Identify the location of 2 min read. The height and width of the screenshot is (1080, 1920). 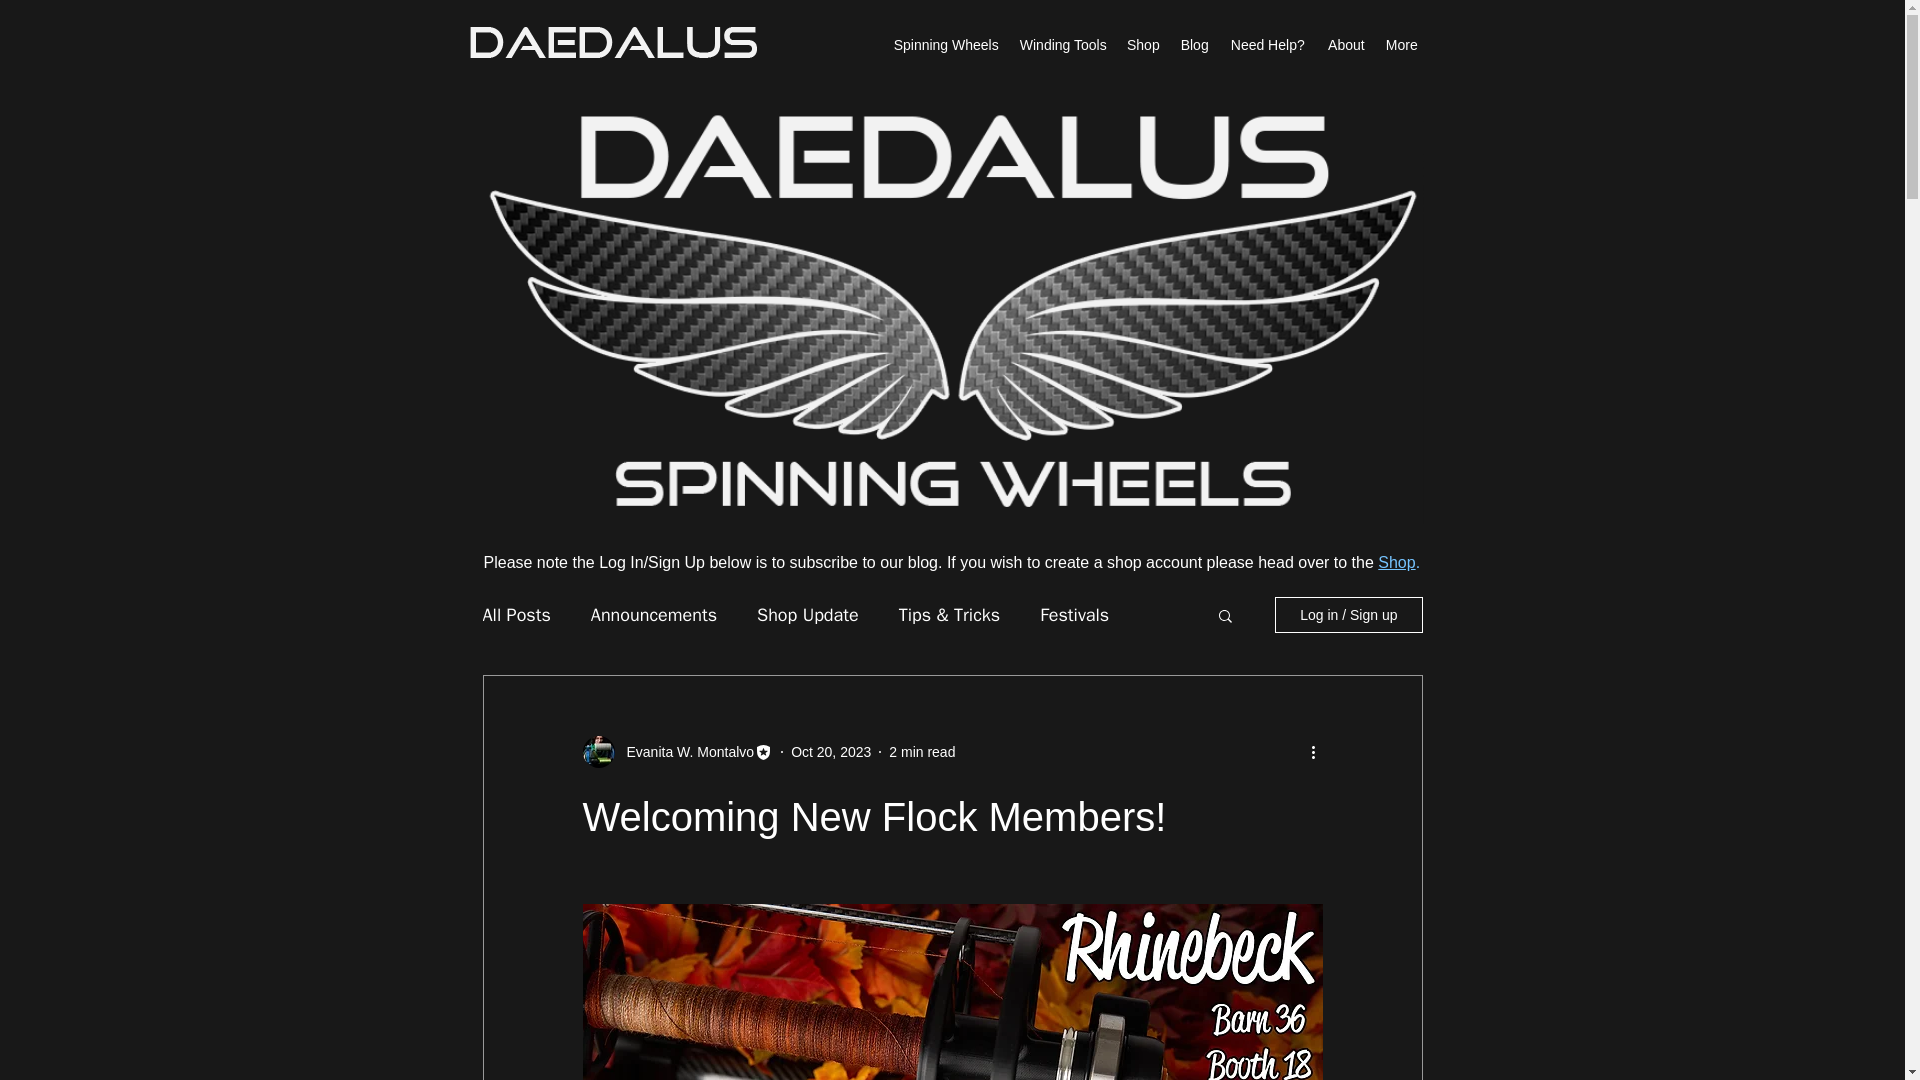
(921, 752).